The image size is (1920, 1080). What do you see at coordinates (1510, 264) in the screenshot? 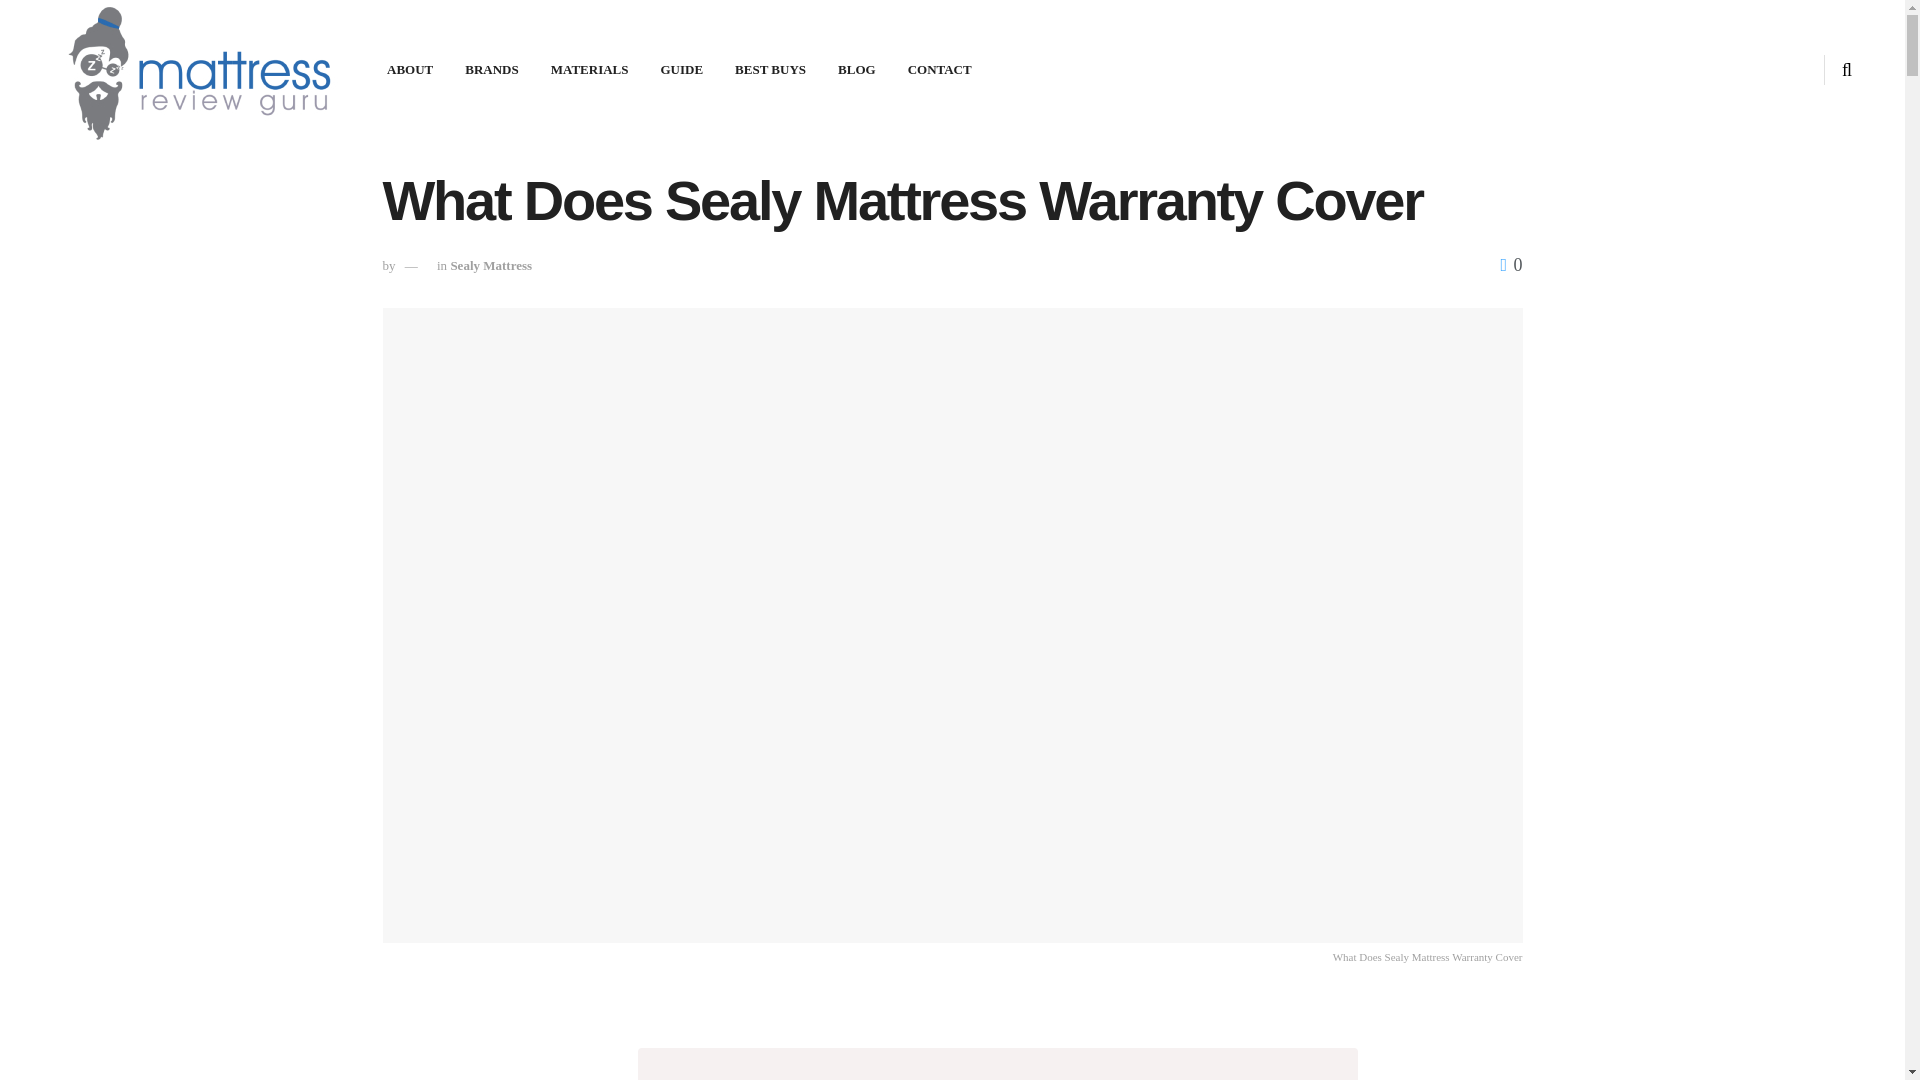
I see `0` at bounding box center [1510, 264].